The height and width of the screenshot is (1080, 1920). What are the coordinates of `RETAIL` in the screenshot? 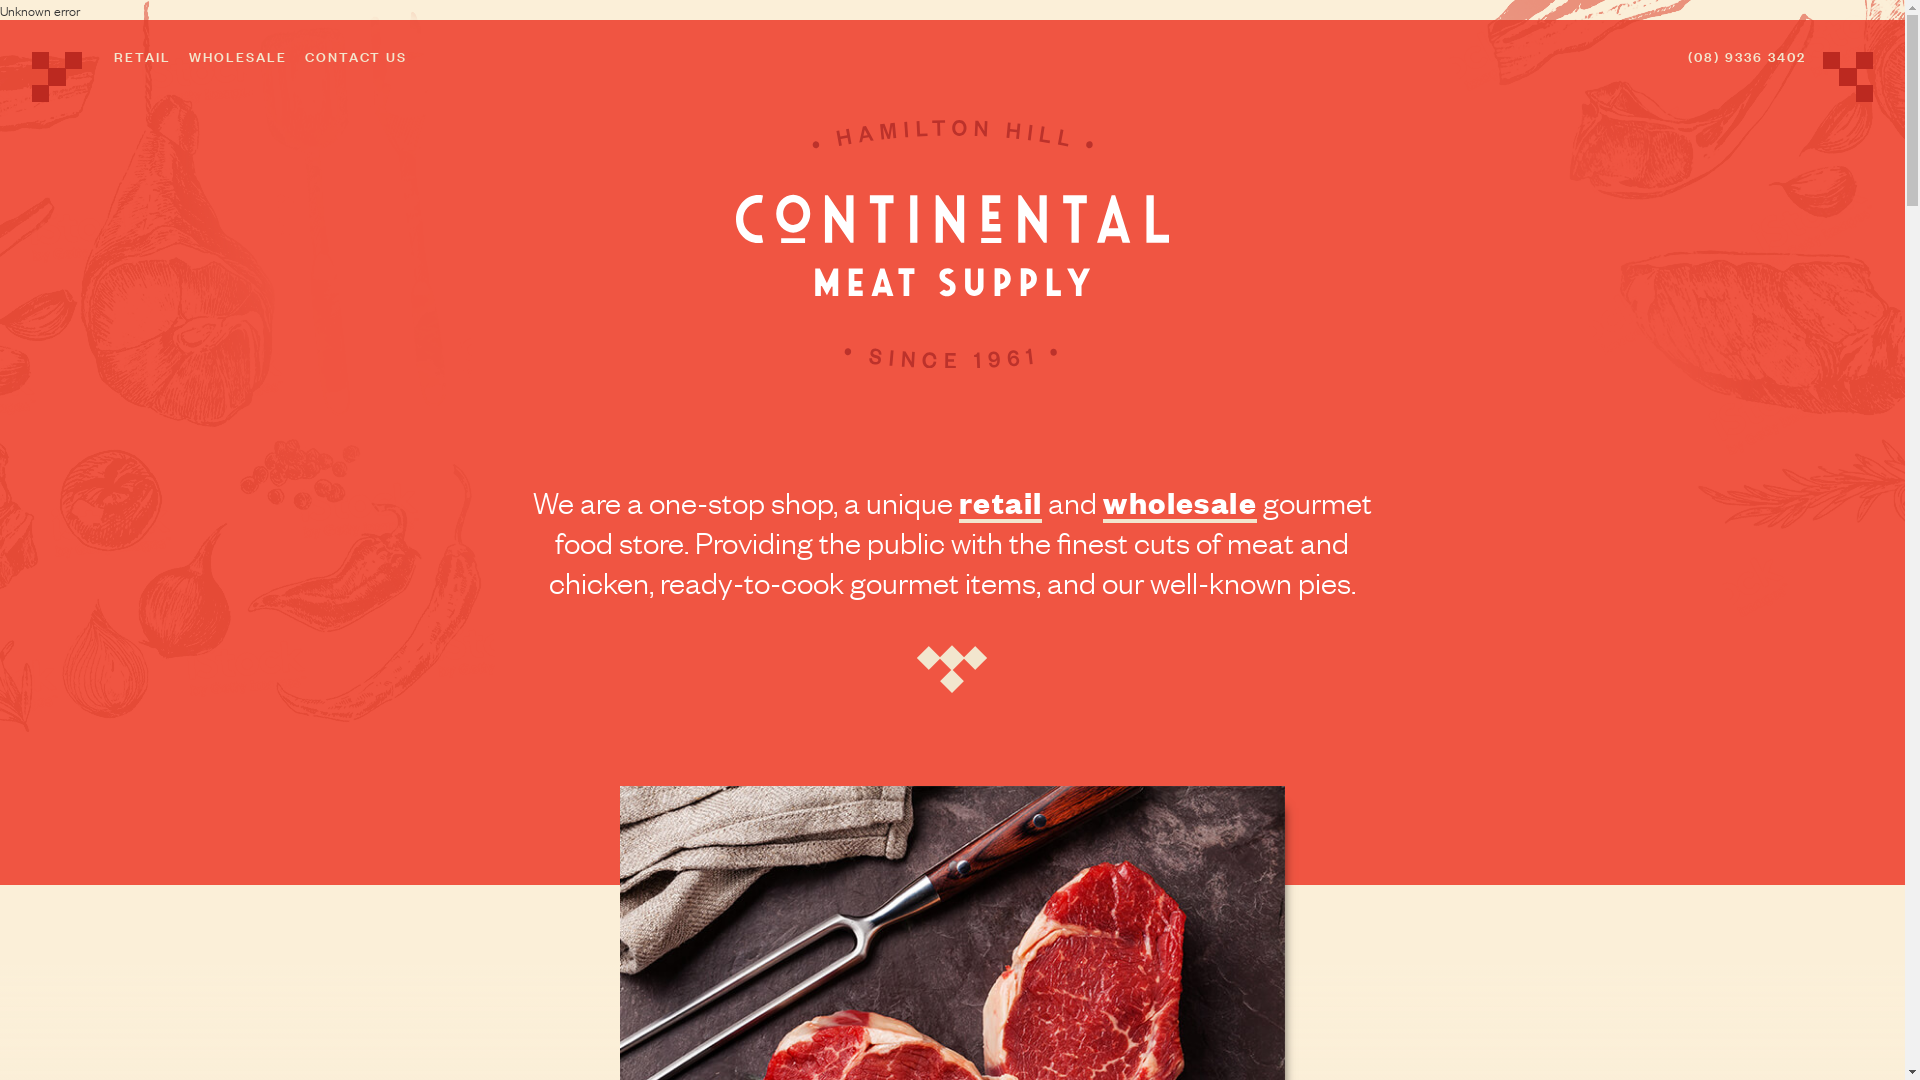 It's located at (142, 56).